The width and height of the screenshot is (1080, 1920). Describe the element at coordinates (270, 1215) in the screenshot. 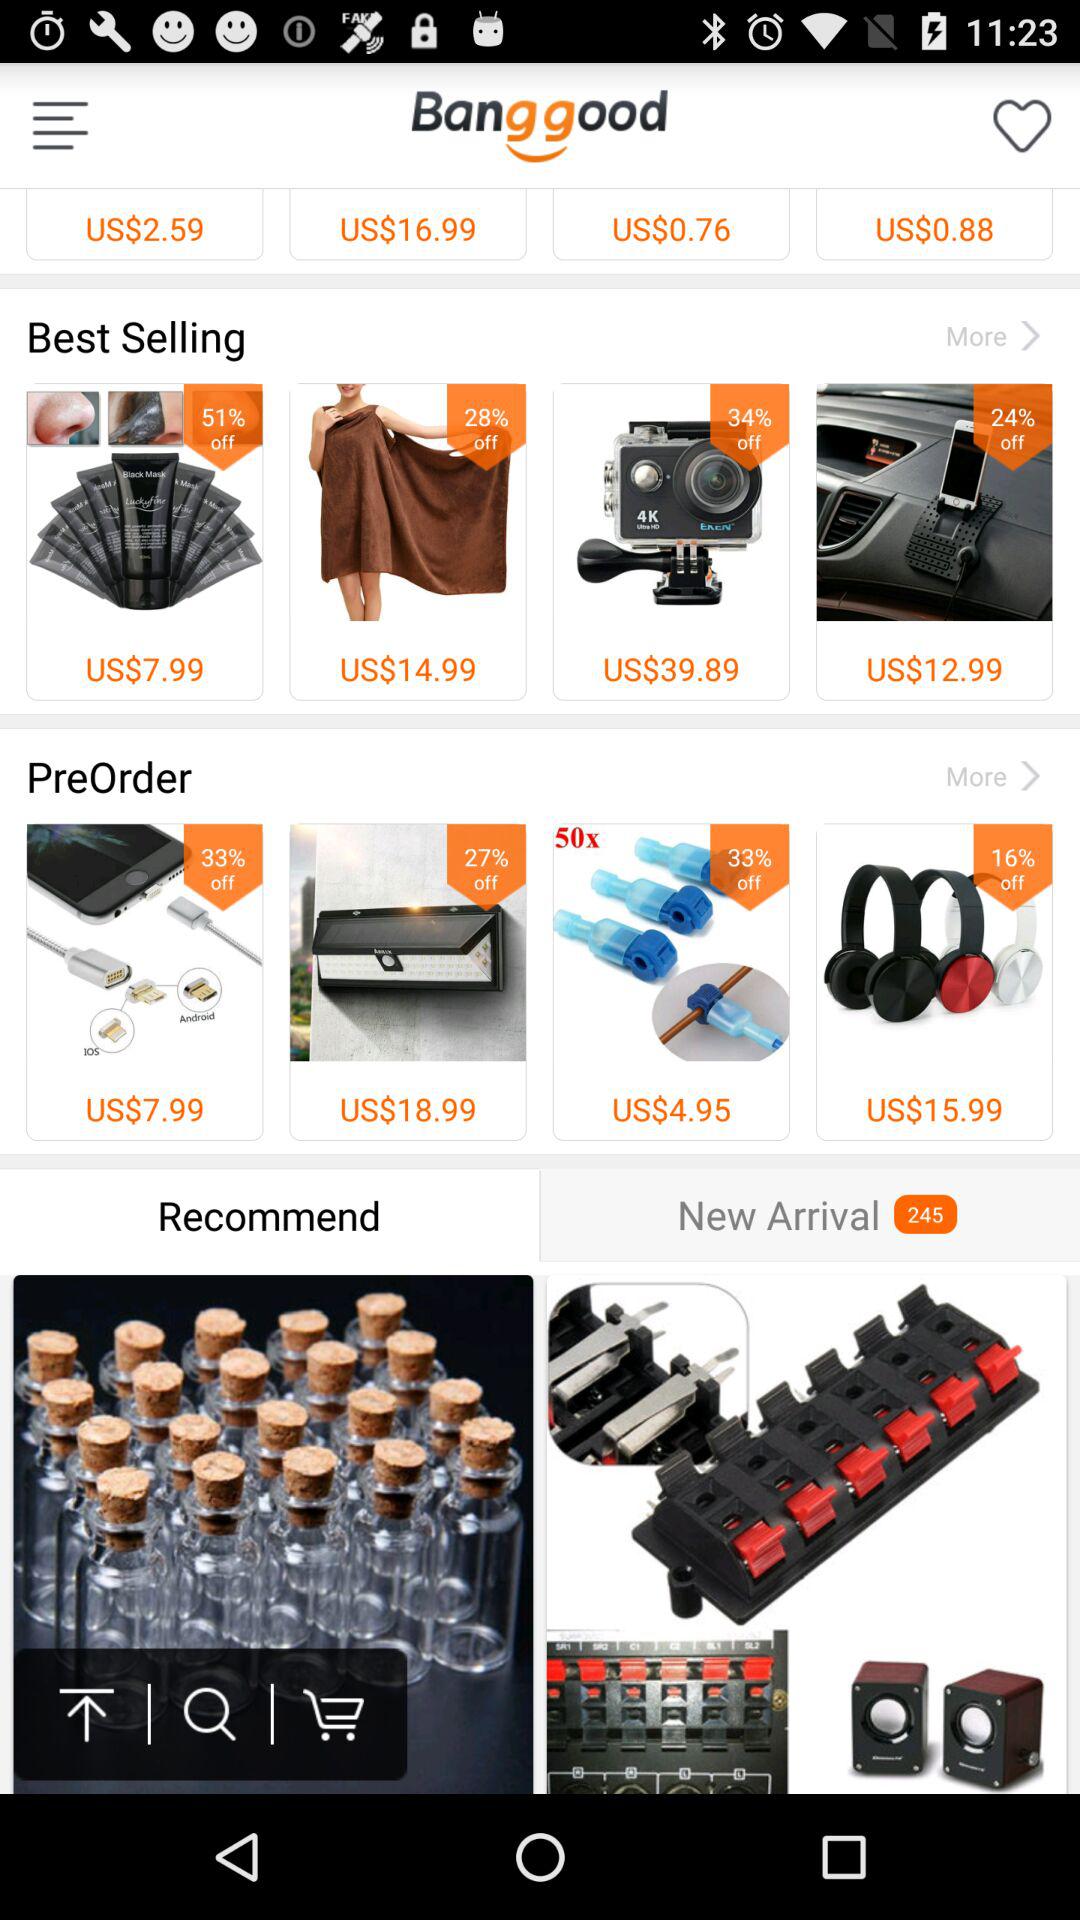

I see `turn on recommend item` at that location.